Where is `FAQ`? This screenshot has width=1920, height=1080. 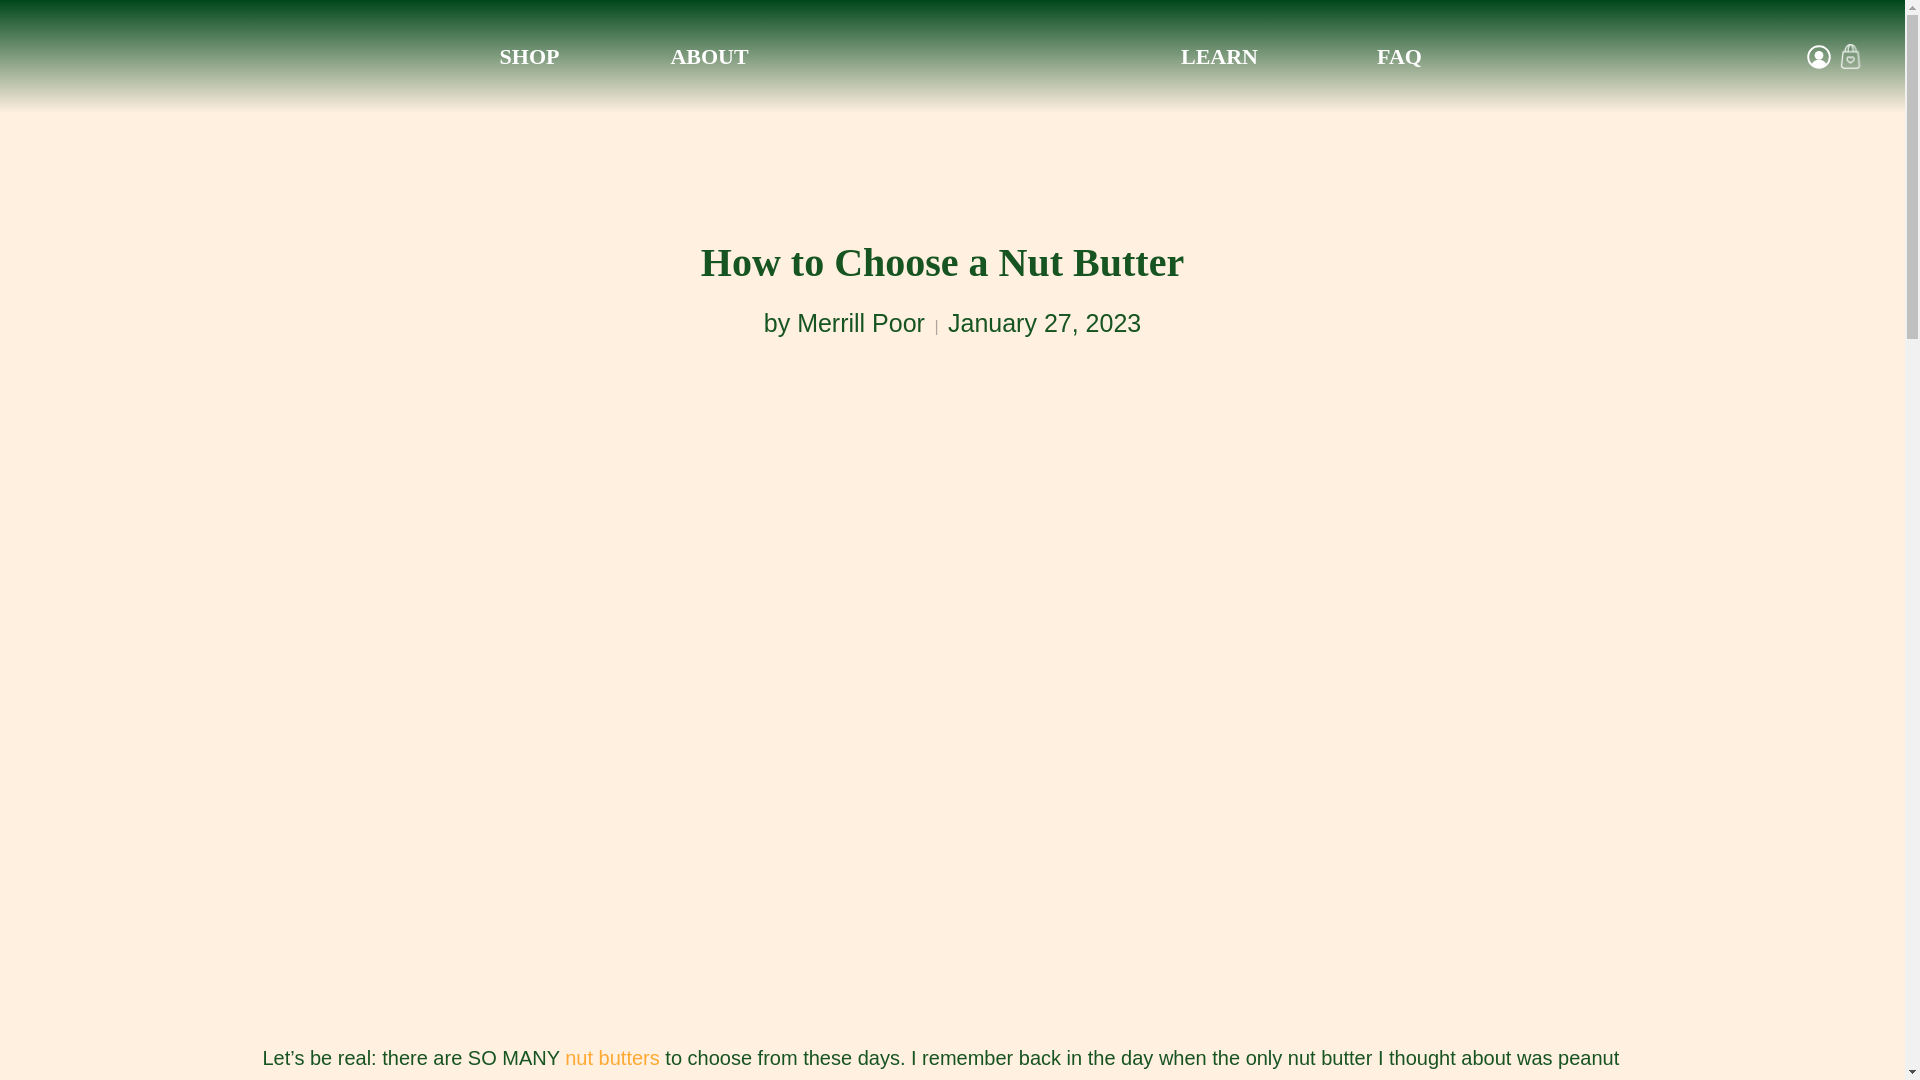
FAQ is located at coordinates (1400, 56).